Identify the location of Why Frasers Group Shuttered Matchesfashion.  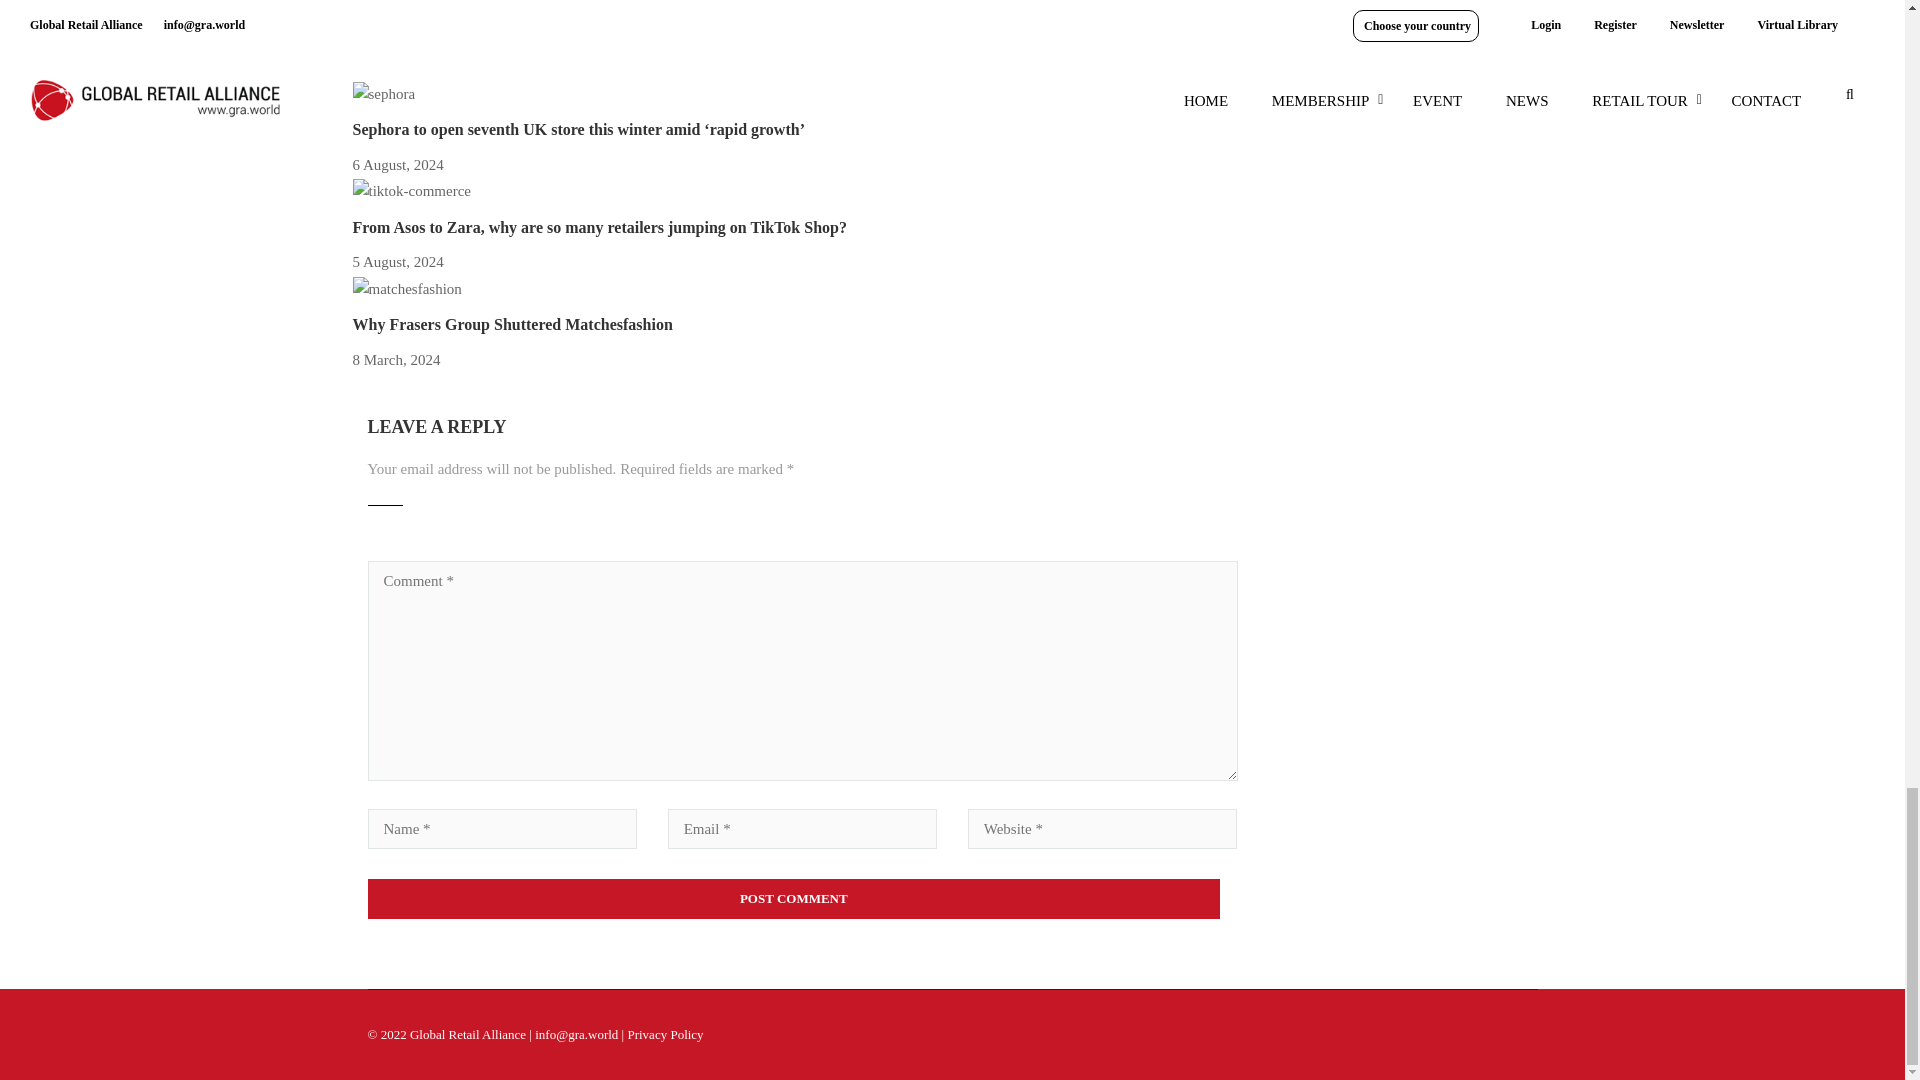
(512, 324).